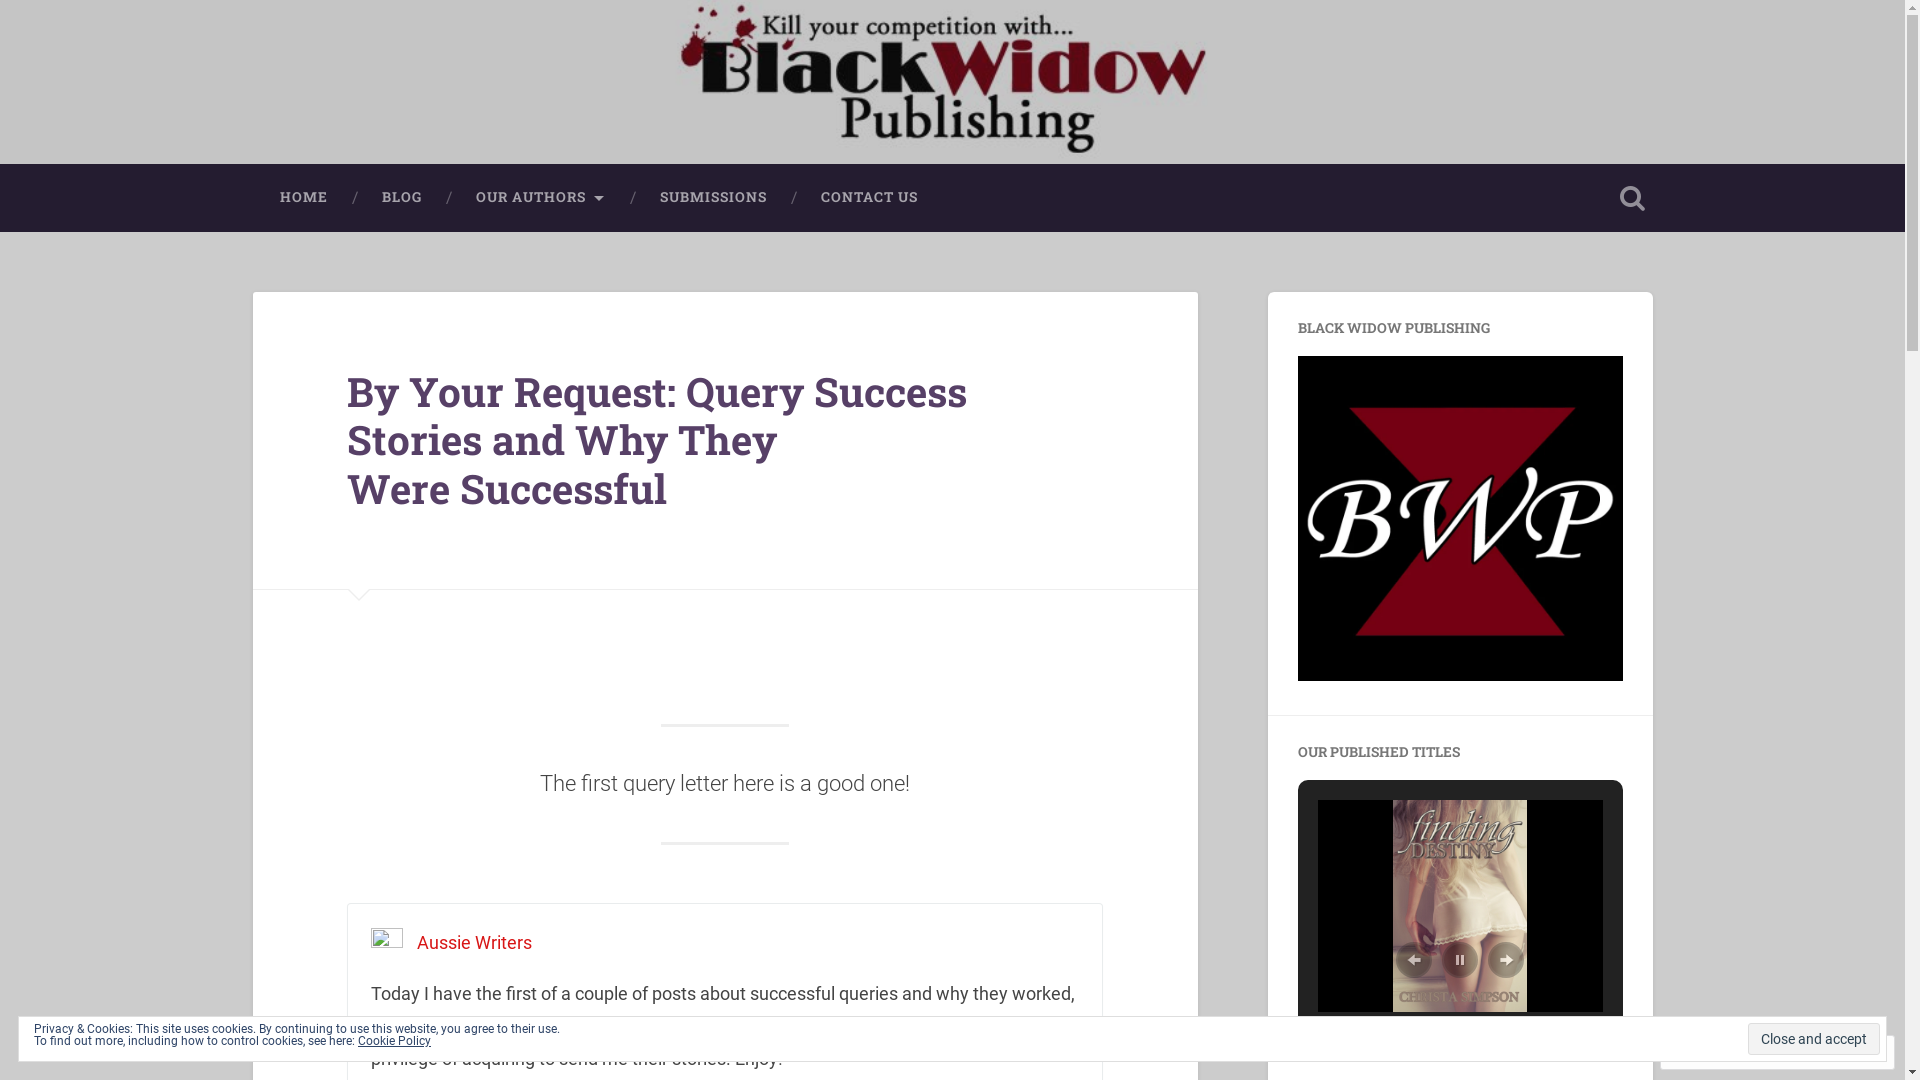 The height and width of the screenshot is (1080, 1920). Describe the element at coordinates (870, 198) in the screenshot. I see `CONTACT US` at that location.